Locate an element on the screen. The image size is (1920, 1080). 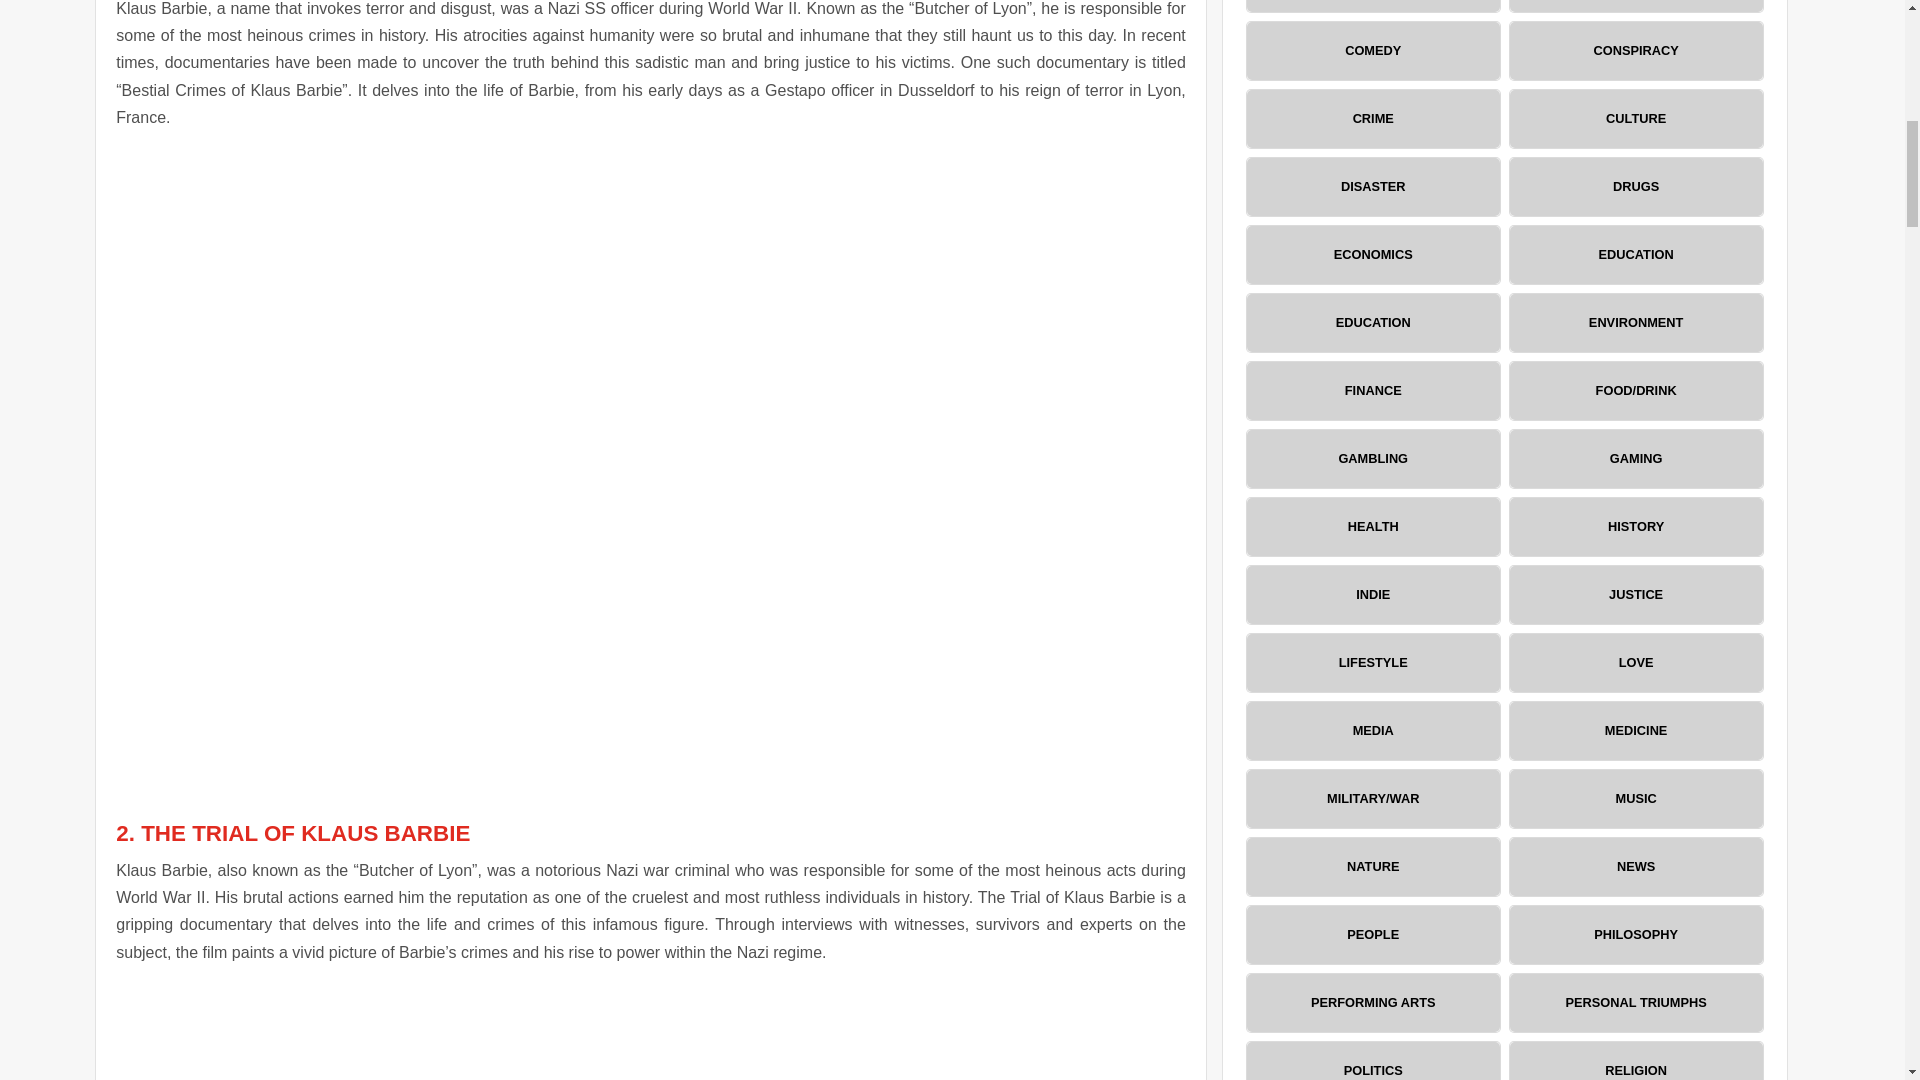
The Trial of Klaus Barbie is located at coordinates (650, 1030).